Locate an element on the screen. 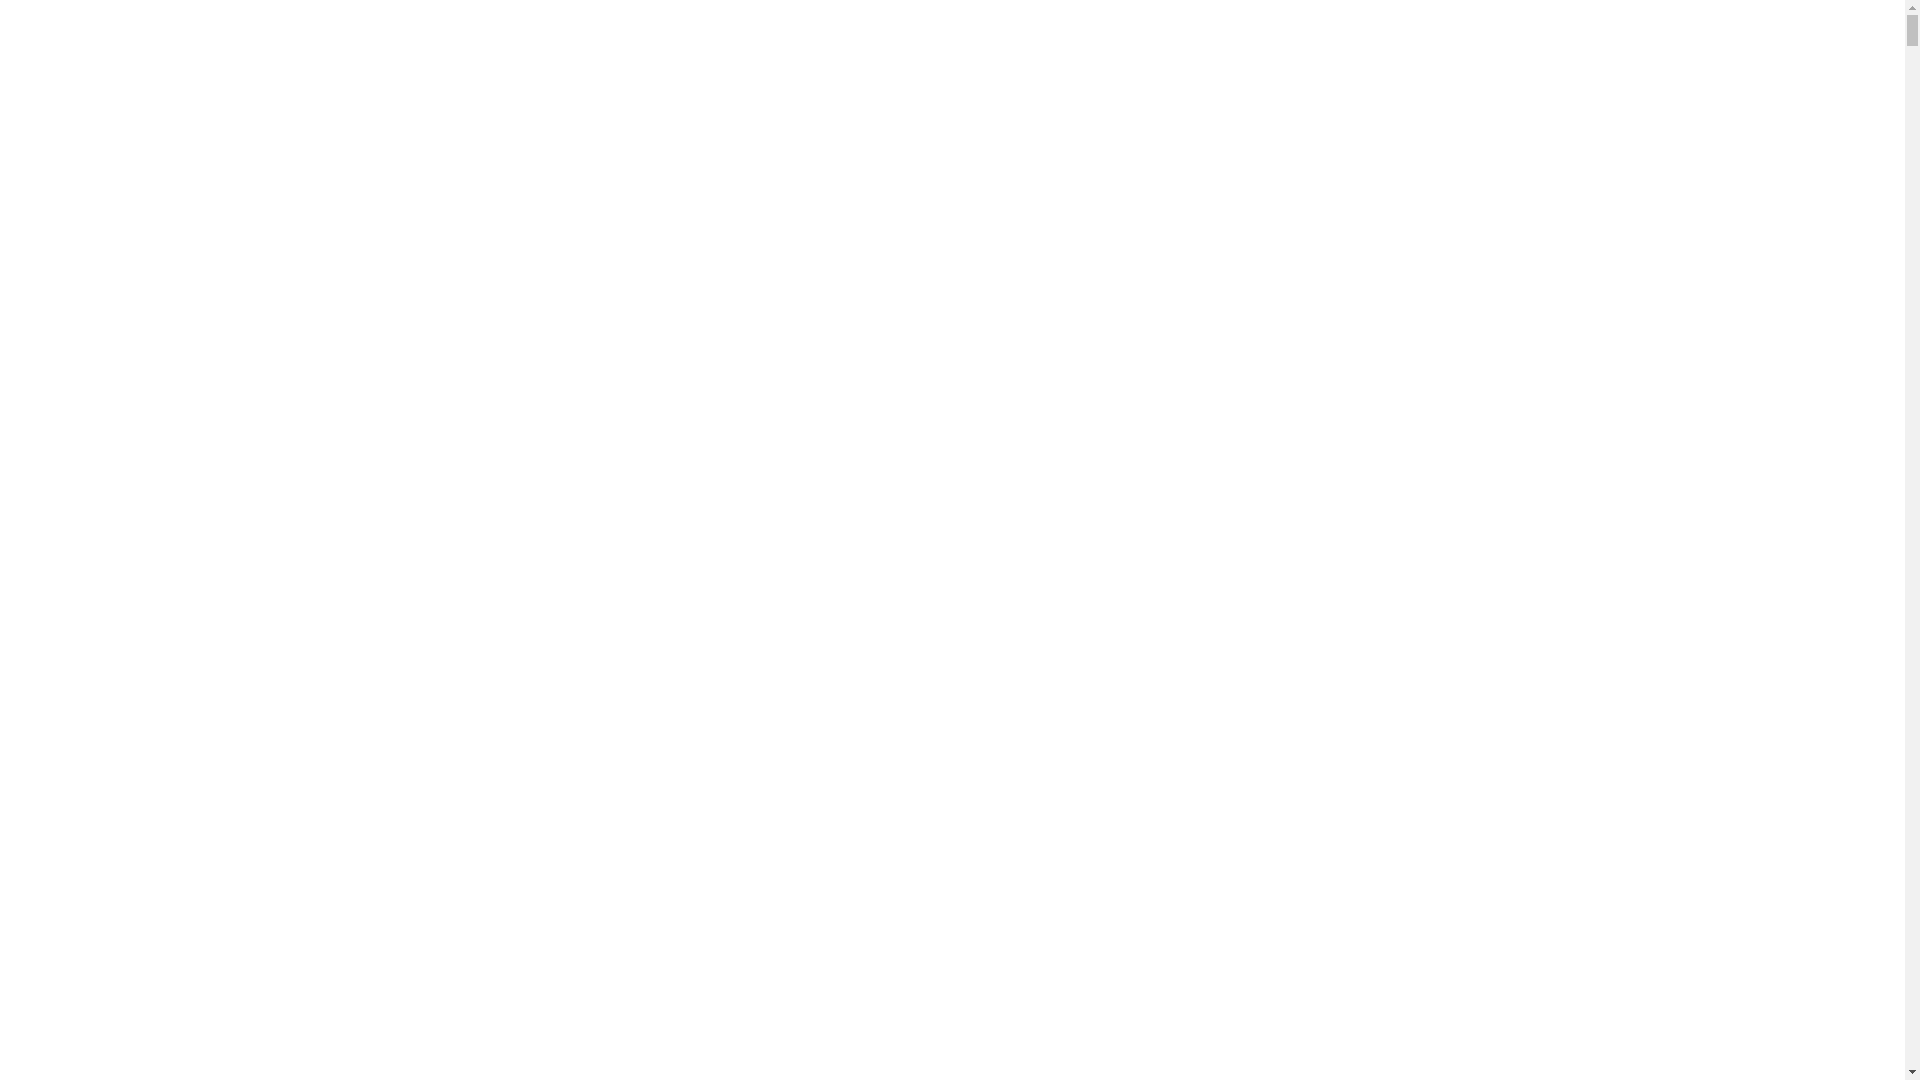 The width and height of the screenshot is (1920, 1080). LAREMSEWEG is located at coordinates (1084, 696).